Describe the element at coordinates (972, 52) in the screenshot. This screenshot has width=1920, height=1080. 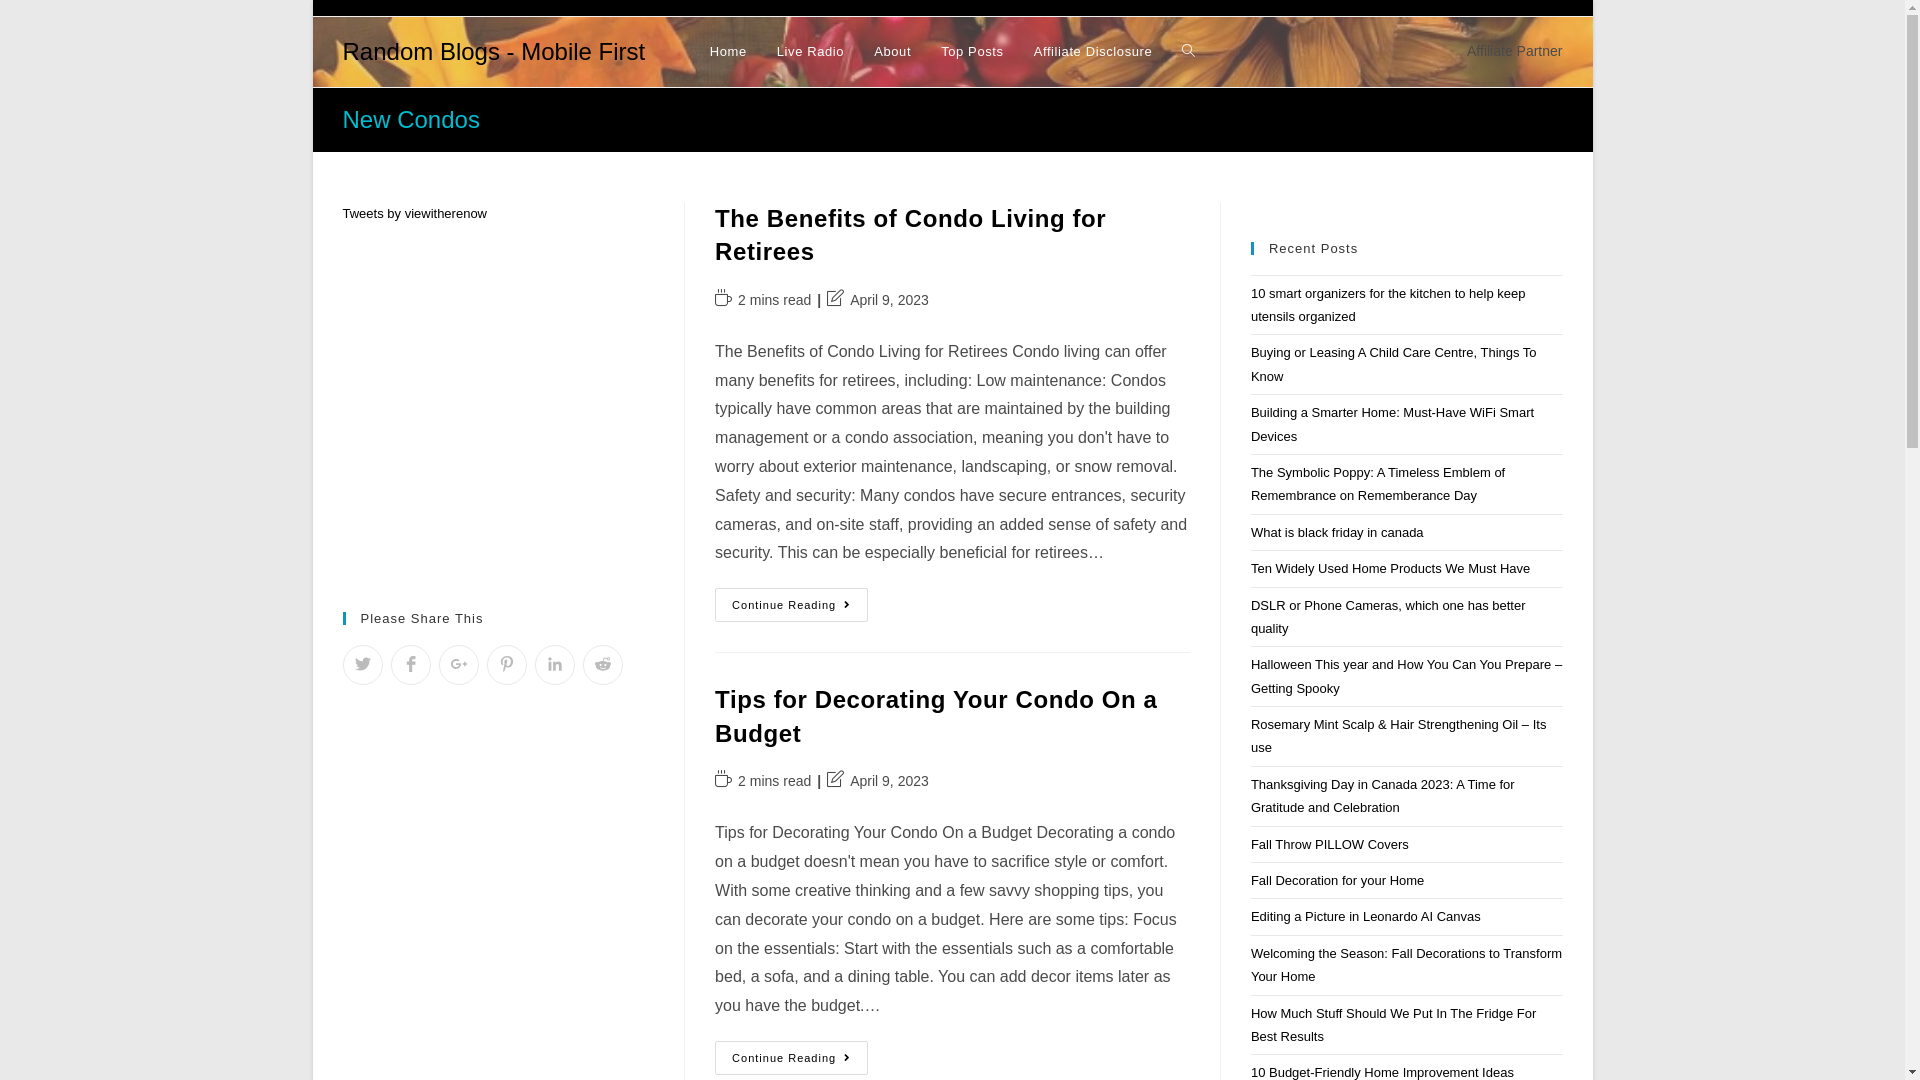
I see `Top Posts` at that location.